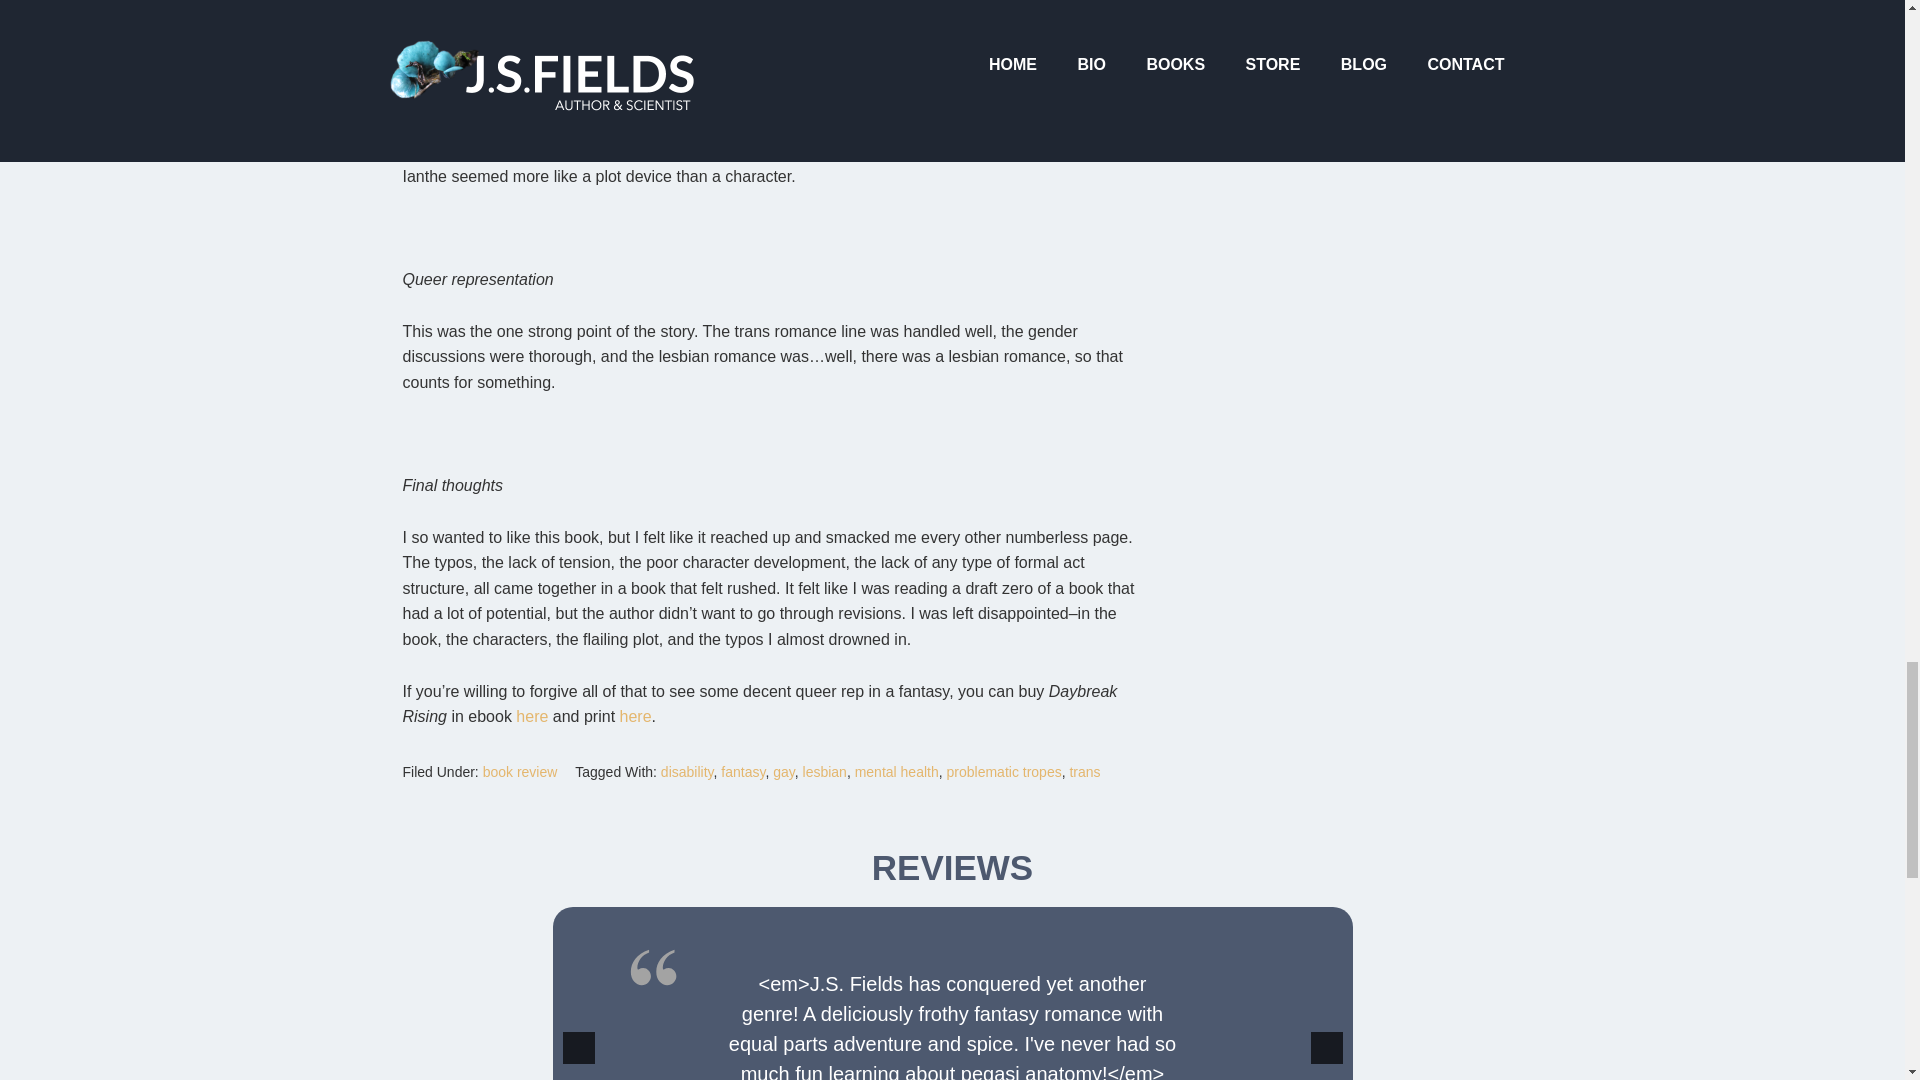  What do you see at coordinates (742, 771) in the screenshot?
I see `fantasy` at bounding box center [742, 771].